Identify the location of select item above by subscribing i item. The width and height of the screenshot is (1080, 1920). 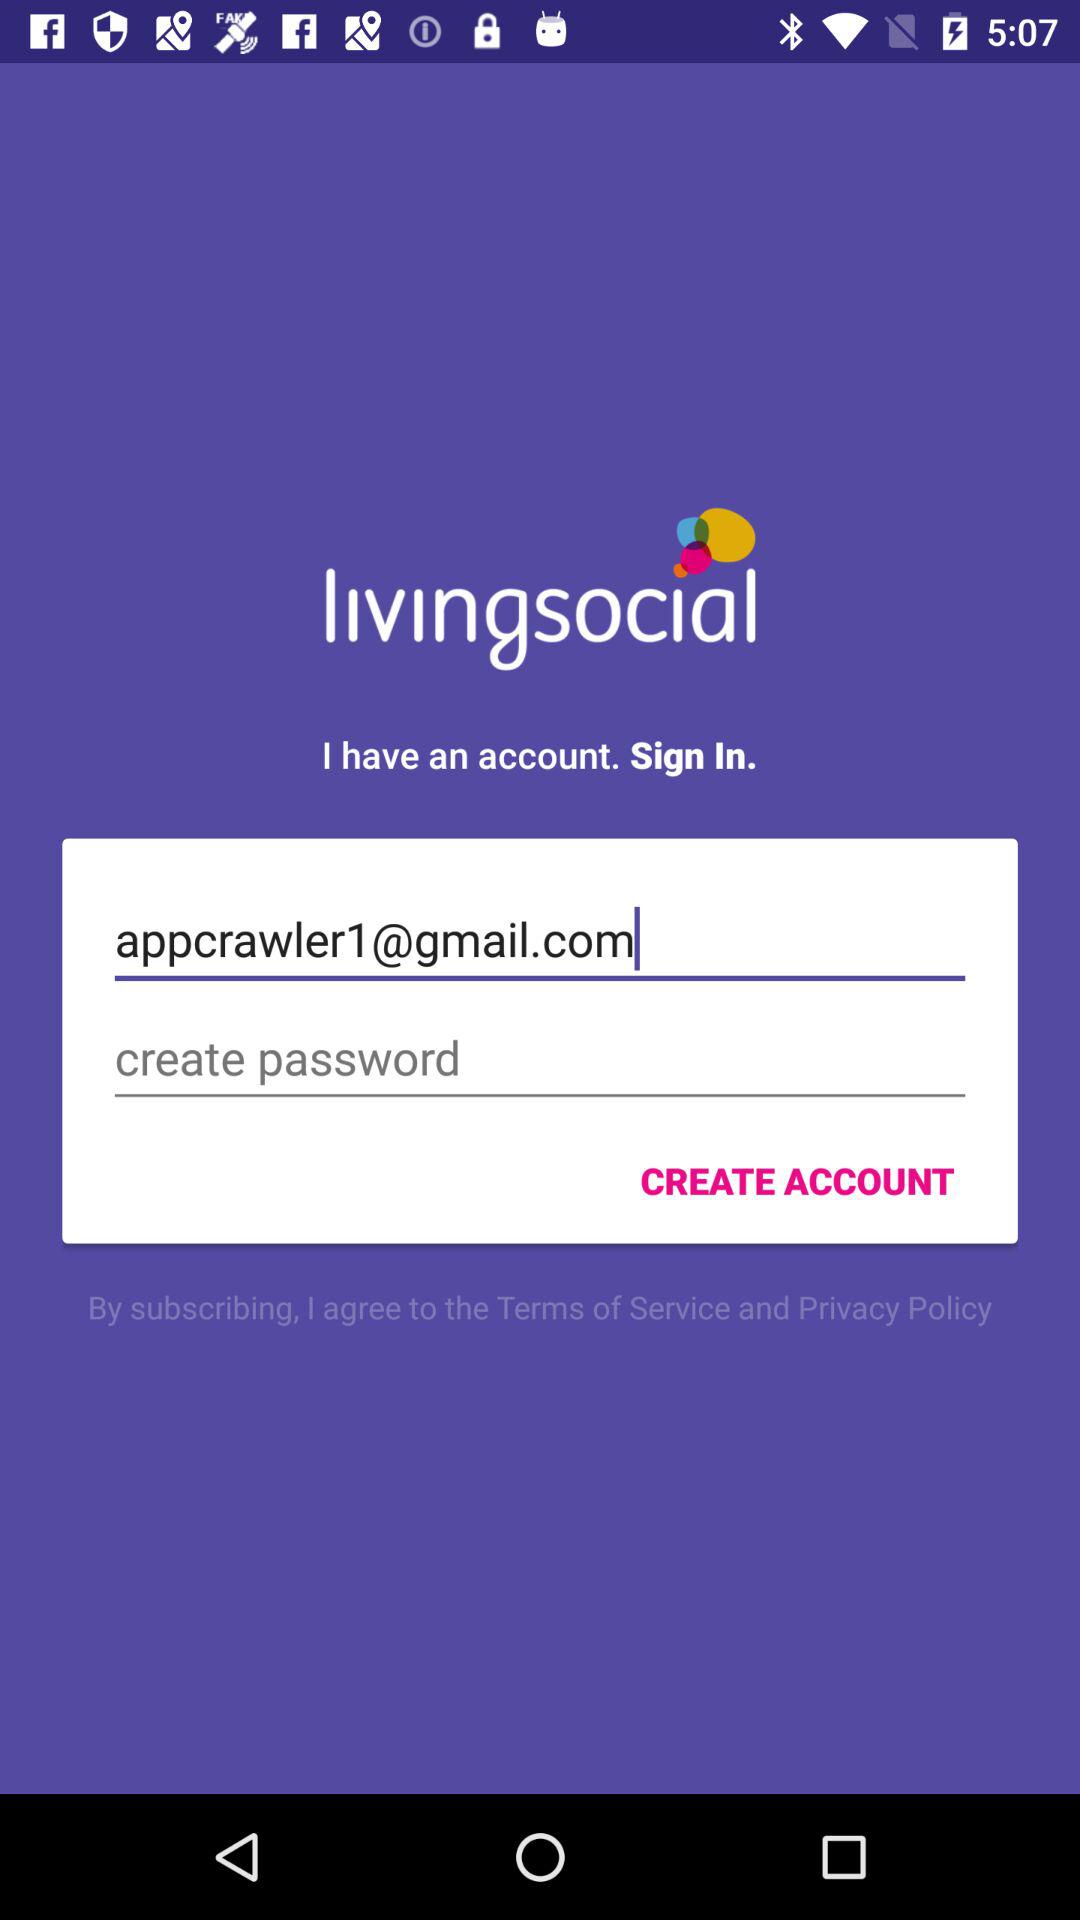
(797, 1180).